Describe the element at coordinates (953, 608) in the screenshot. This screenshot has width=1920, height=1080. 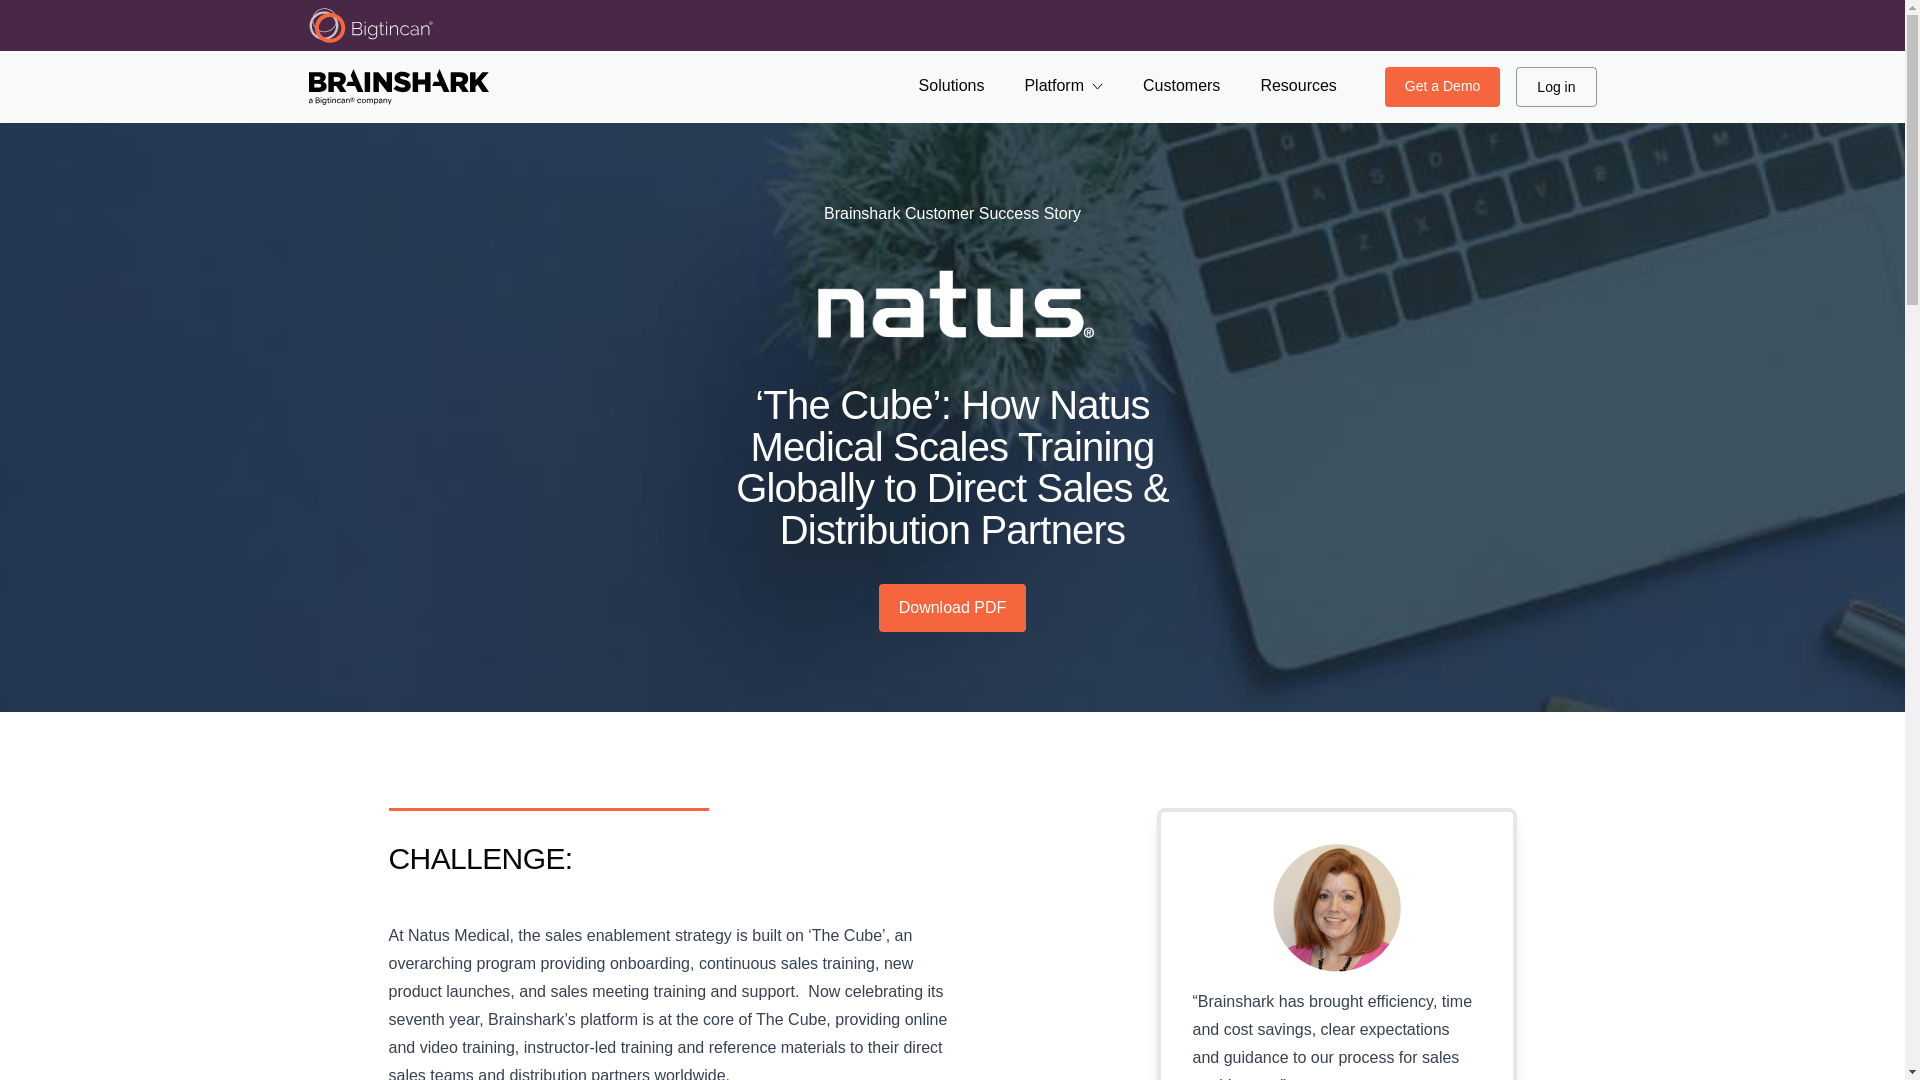
I see `Download PDF` at that location.